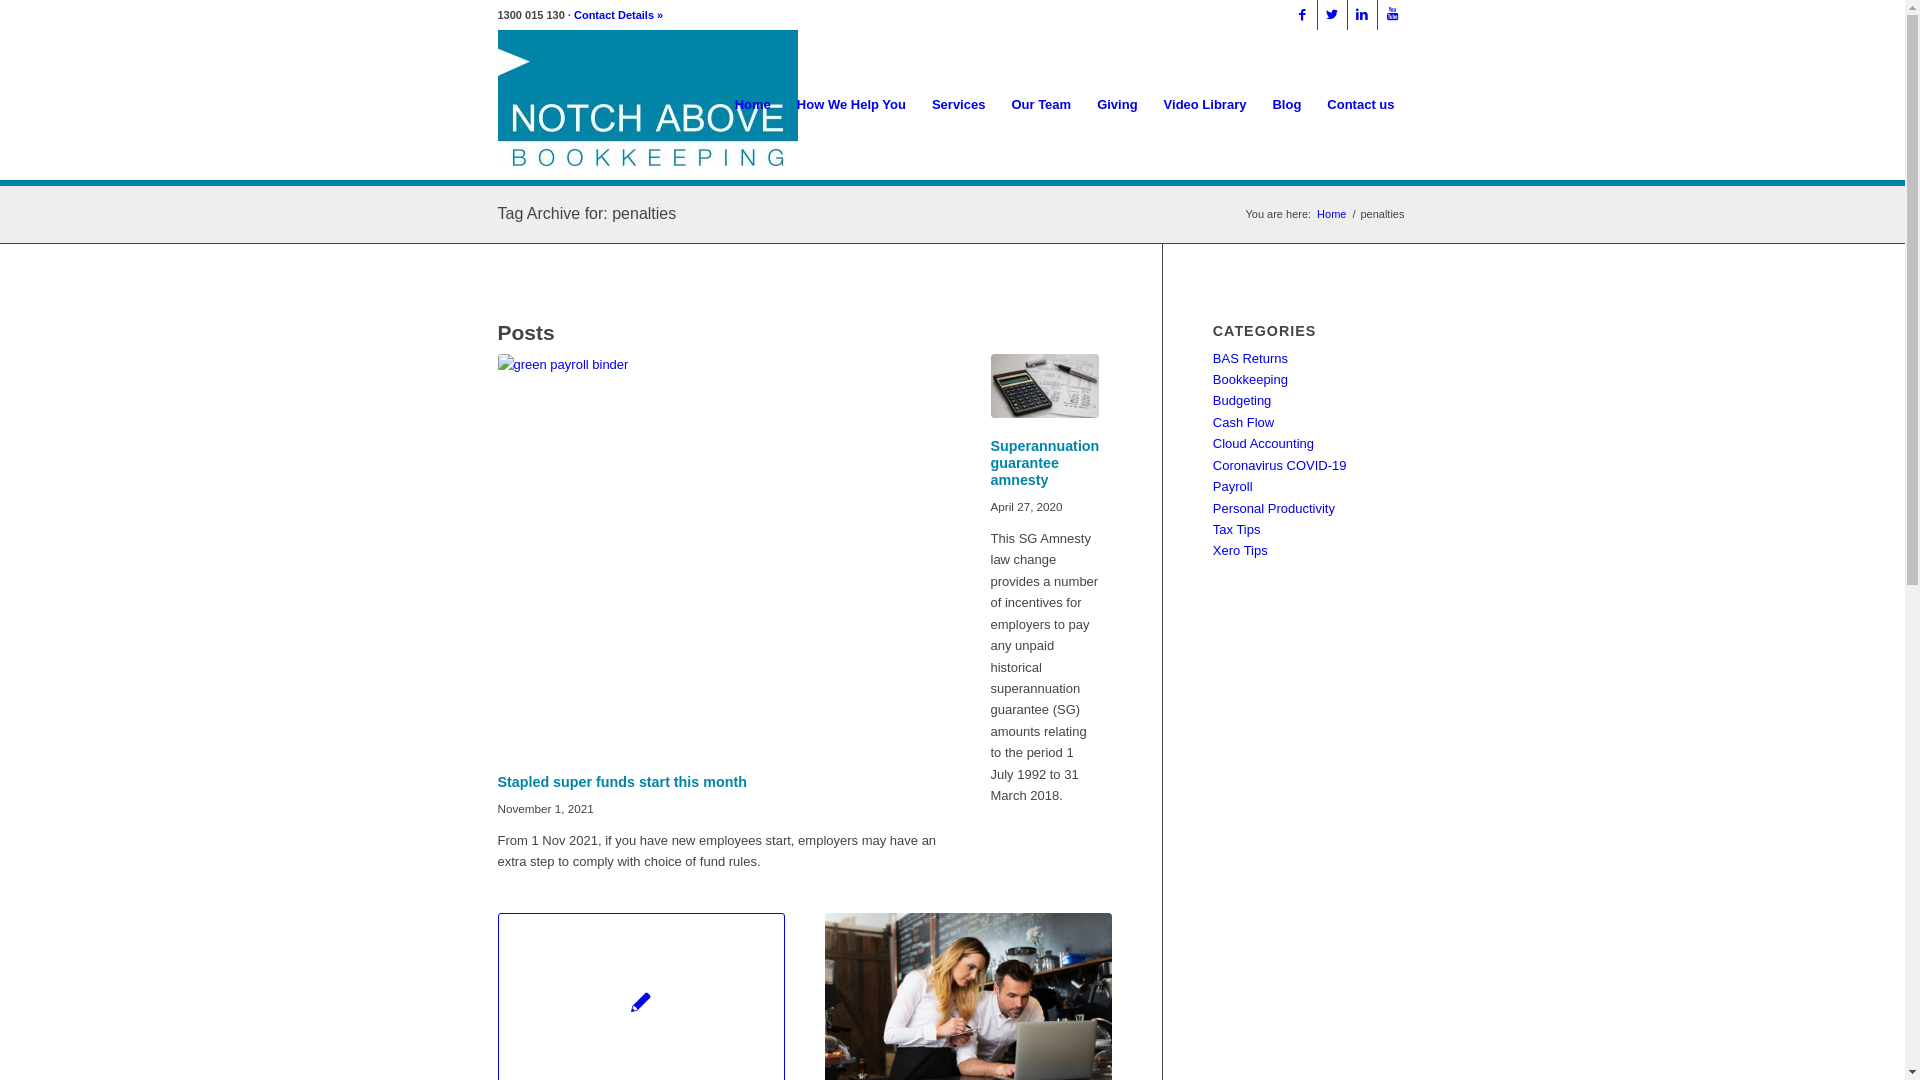 The image size is (1920, 1080). I want to click on Bookkeeping, so click(1250, 380).